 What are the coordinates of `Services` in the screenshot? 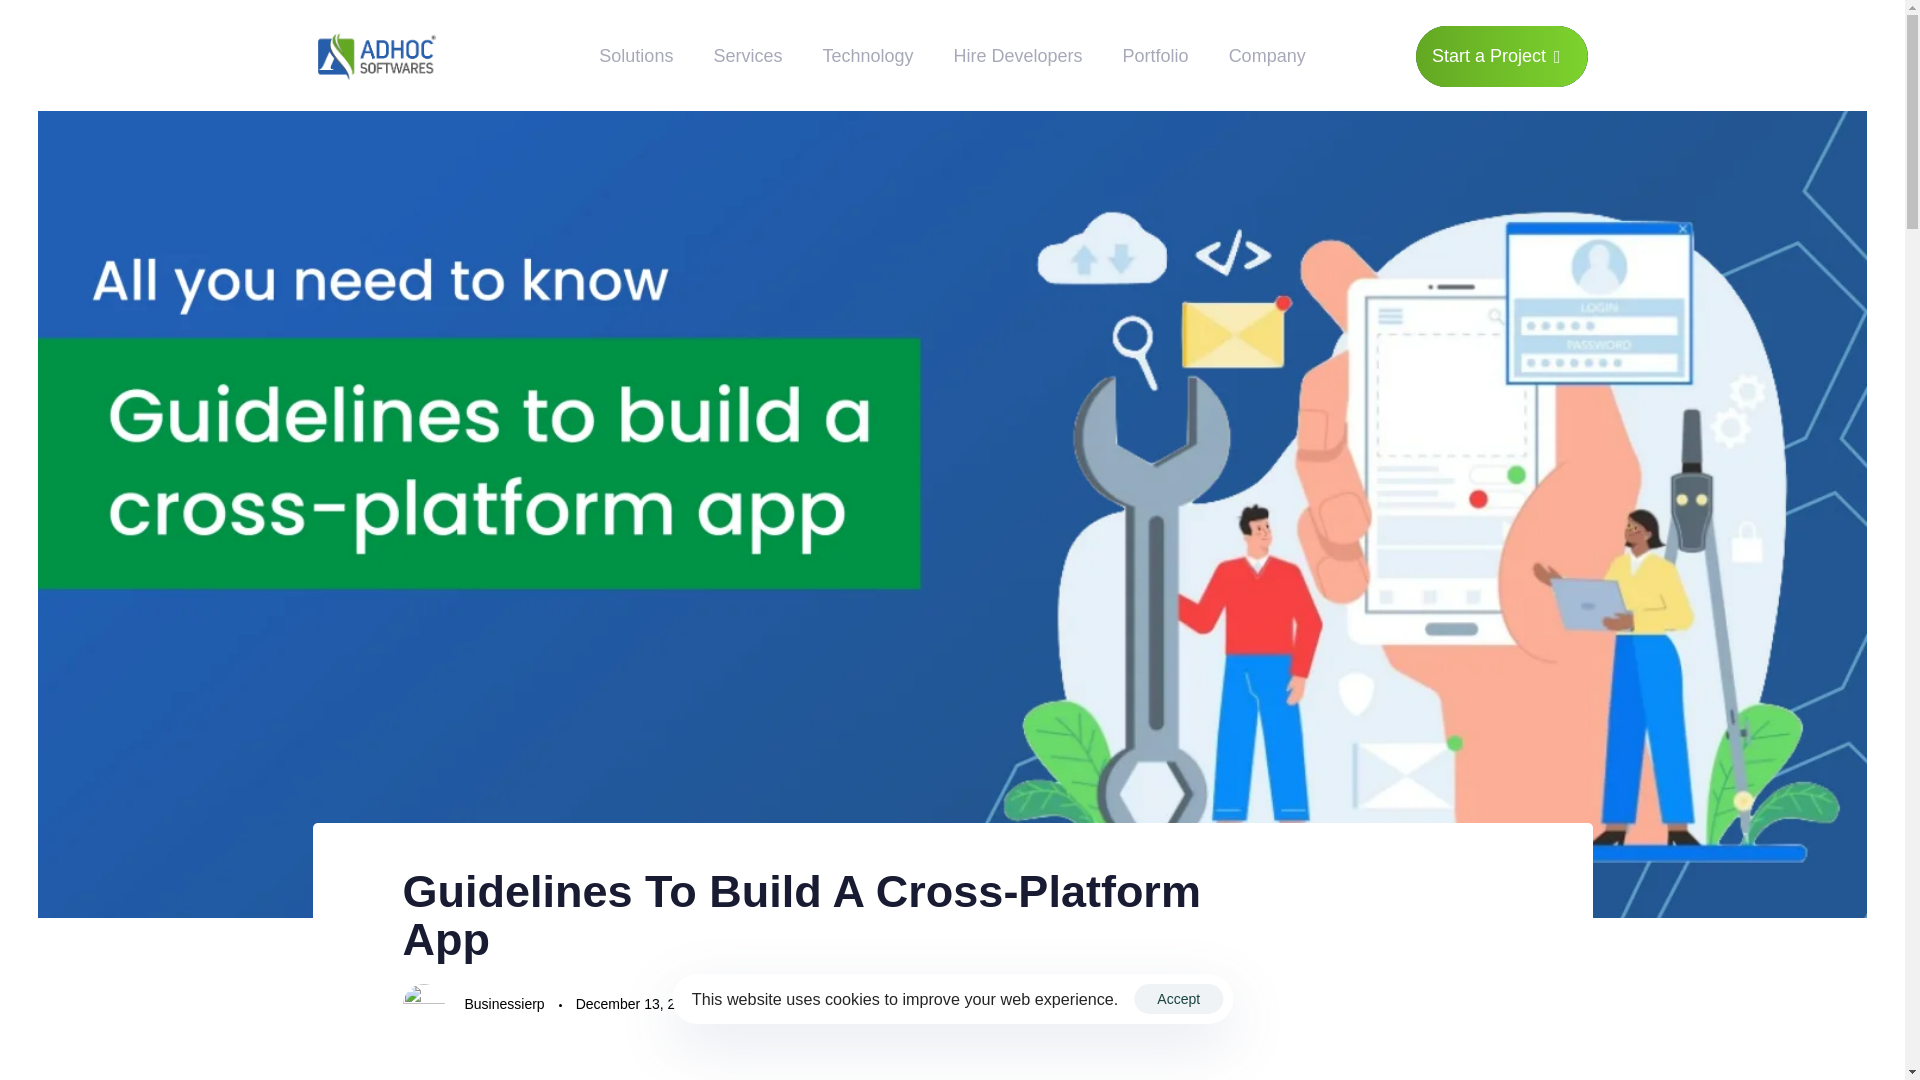 It's located at (748, 56).